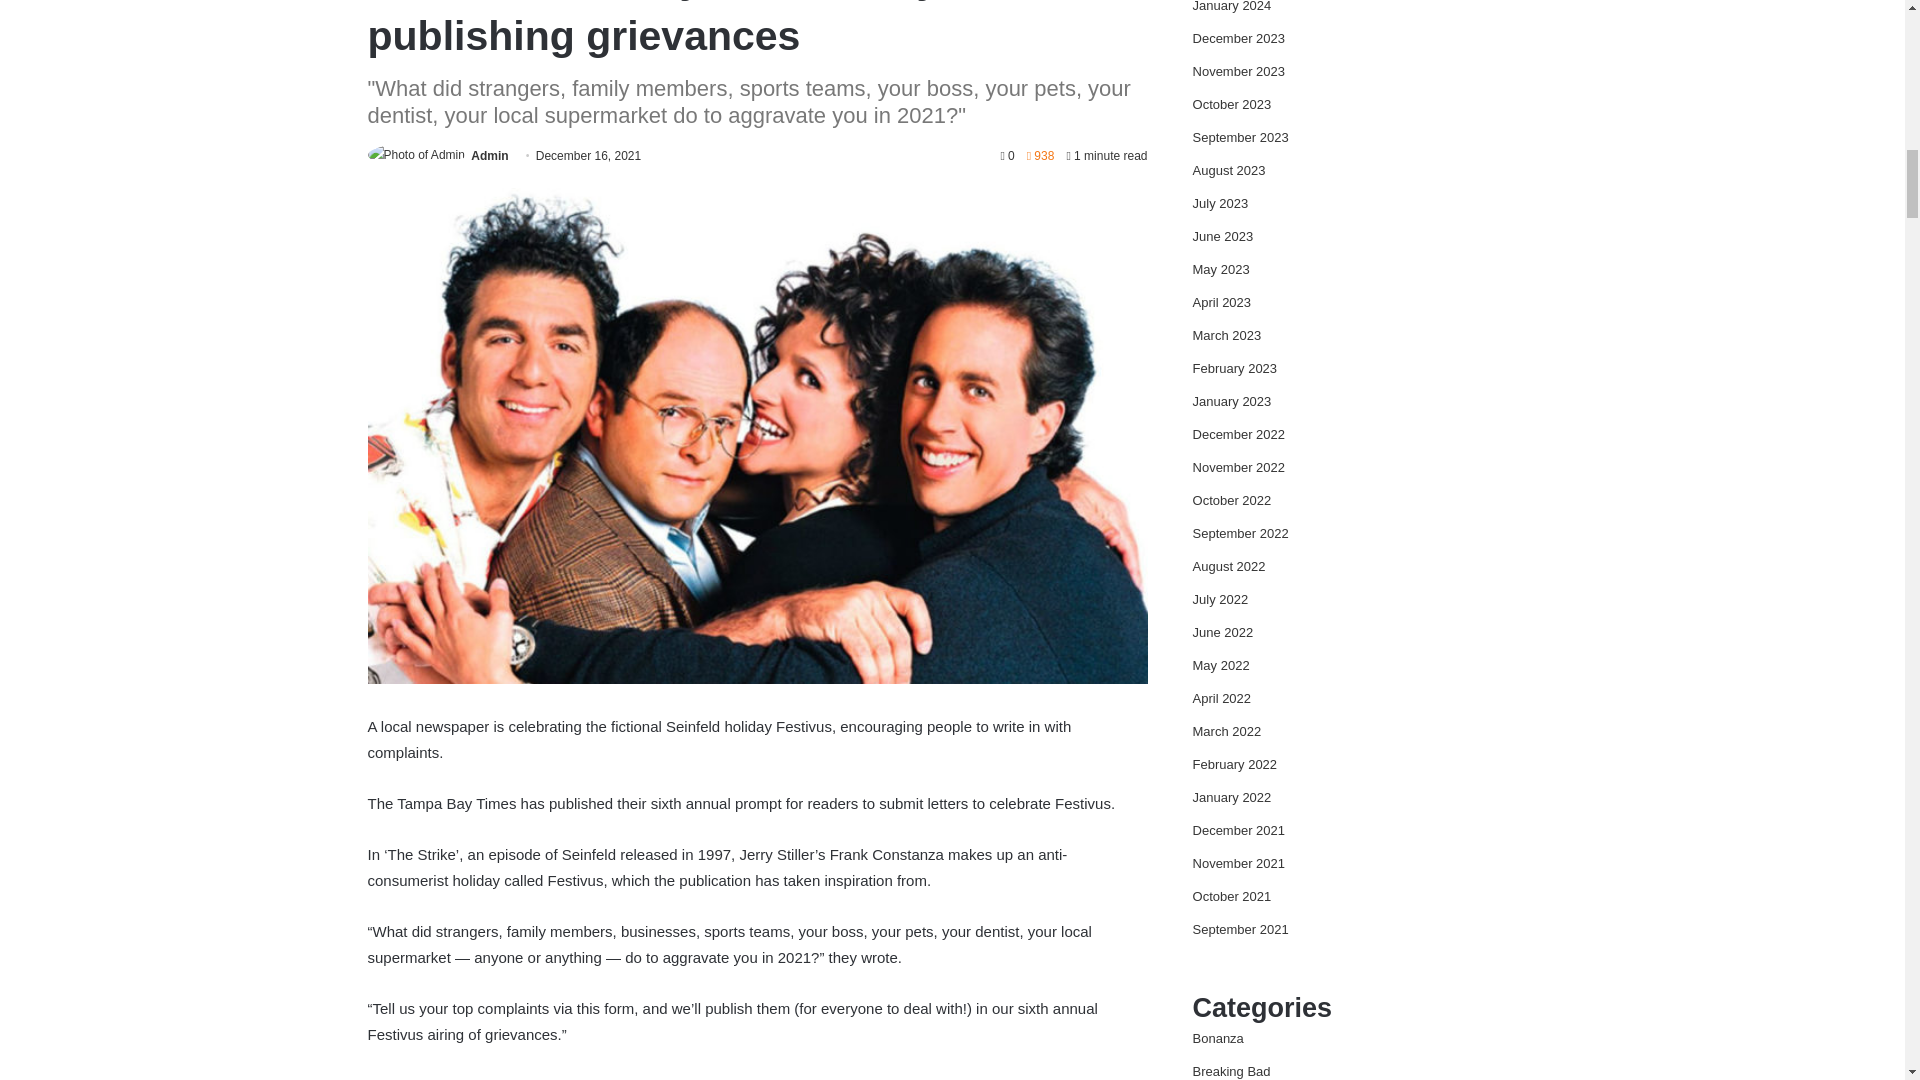  What do you see at coordinates (489, 156) in the screenshot?
I see `Admin` at bounding box center [489, 156].